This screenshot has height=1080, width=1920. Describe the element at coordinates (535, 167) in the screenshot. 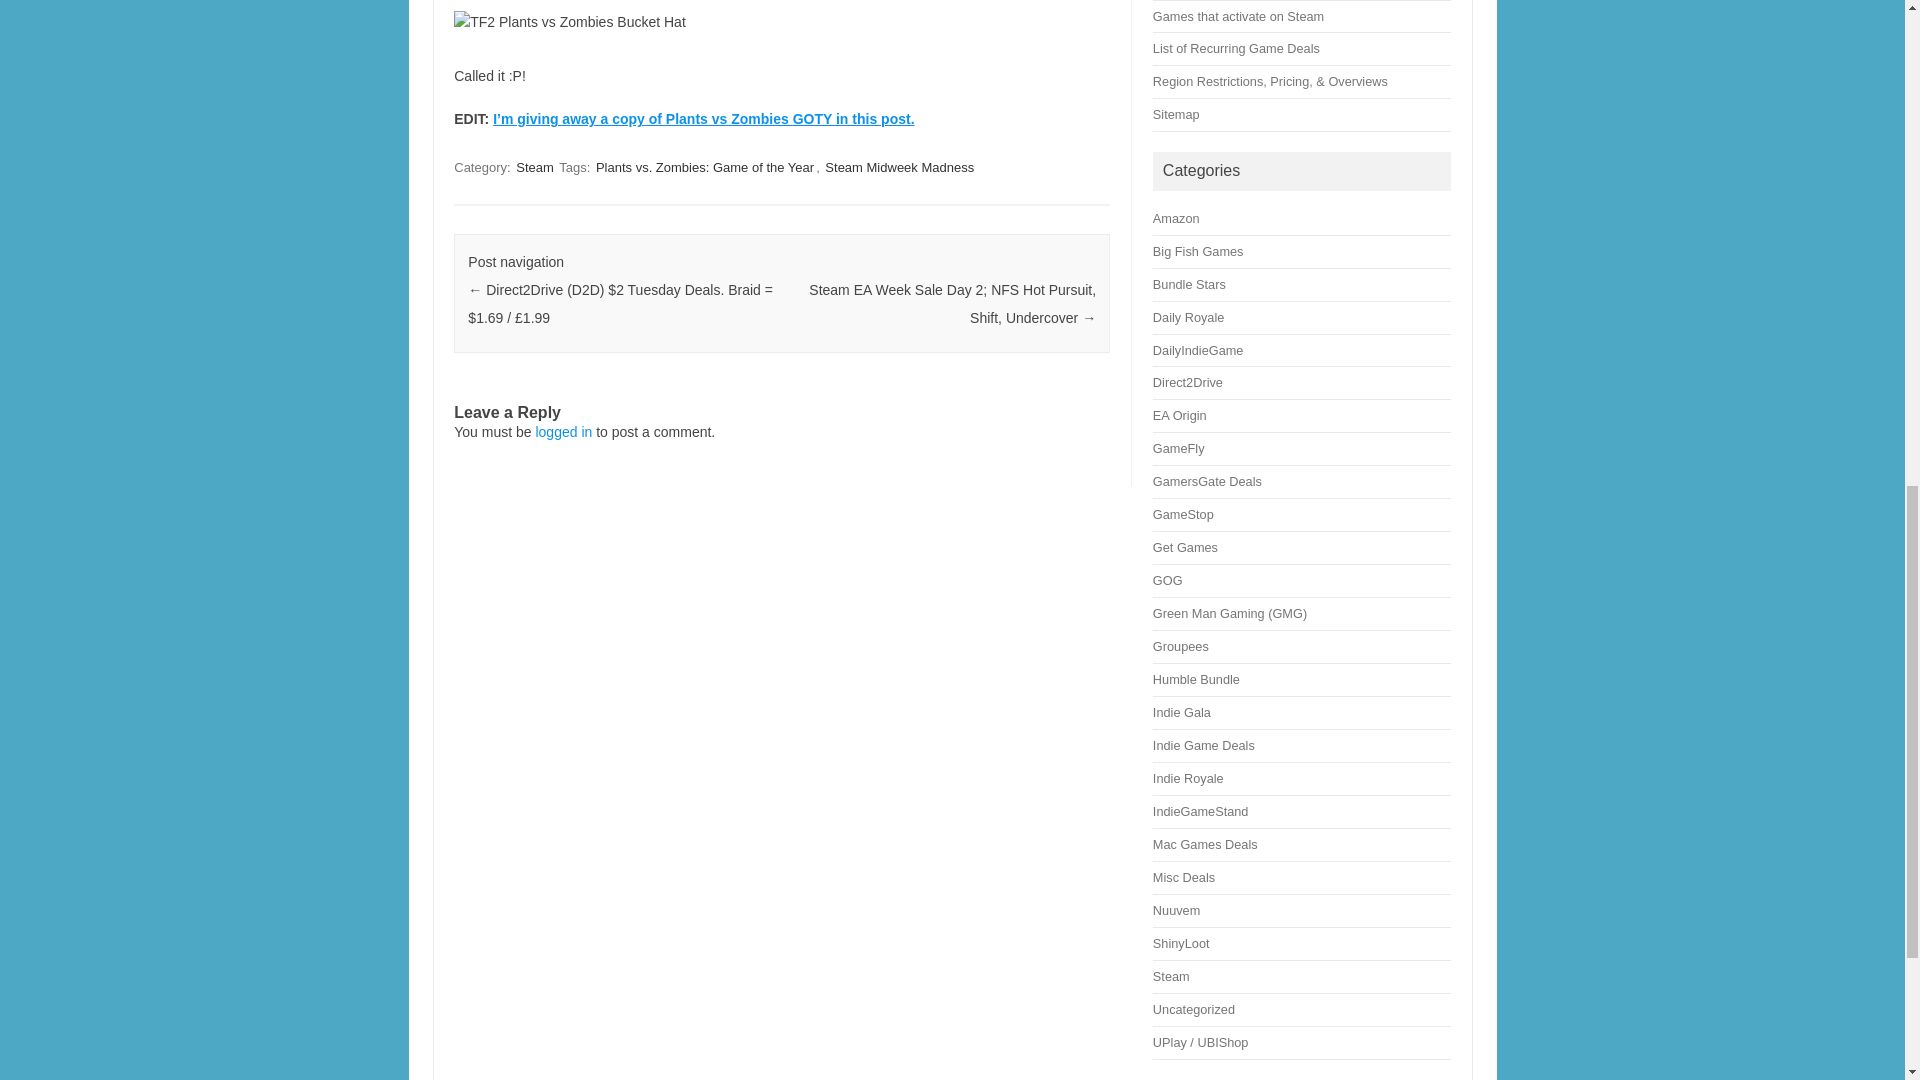

I see `Steam` at that location.